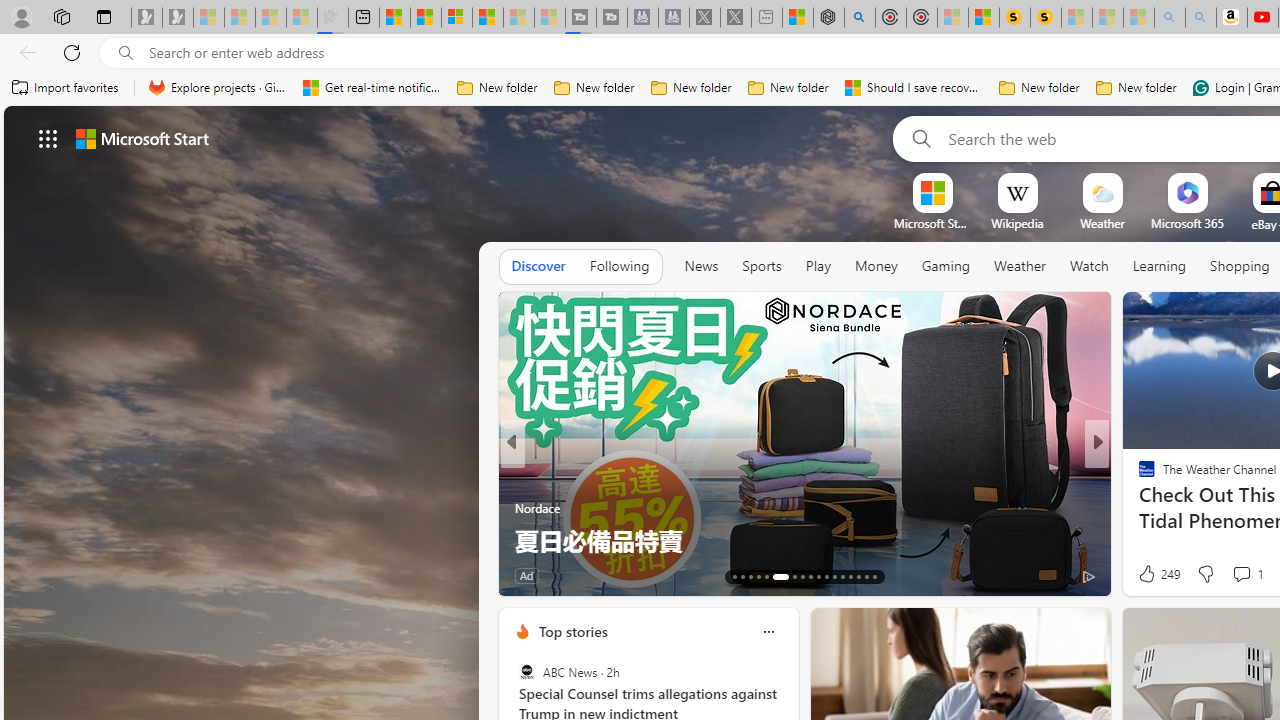 The height and width of the screenshot is (720, 1280). I want to click on To get missing image descriptions, open the context menu., so click(932, 192).